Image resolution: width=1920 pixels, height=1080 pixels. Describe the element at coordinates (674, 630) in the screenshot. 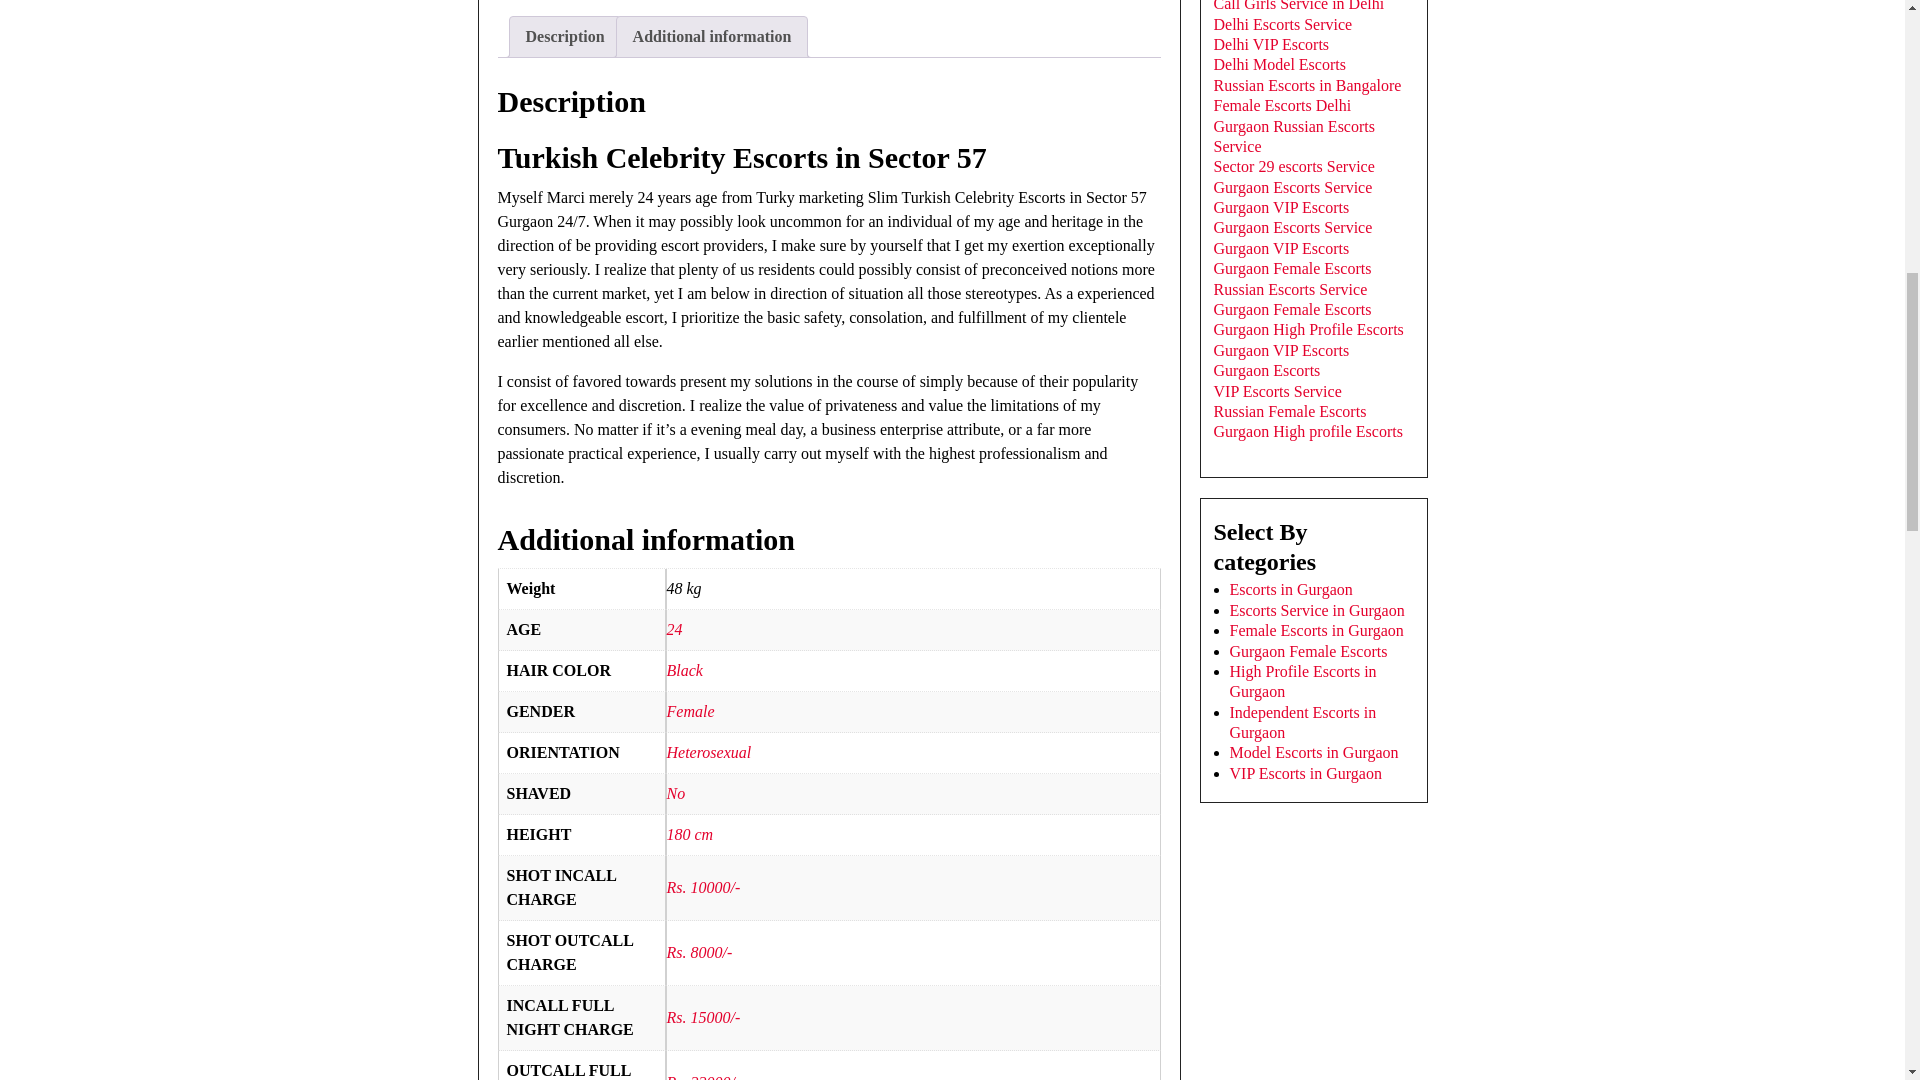

I see `24` at that location.